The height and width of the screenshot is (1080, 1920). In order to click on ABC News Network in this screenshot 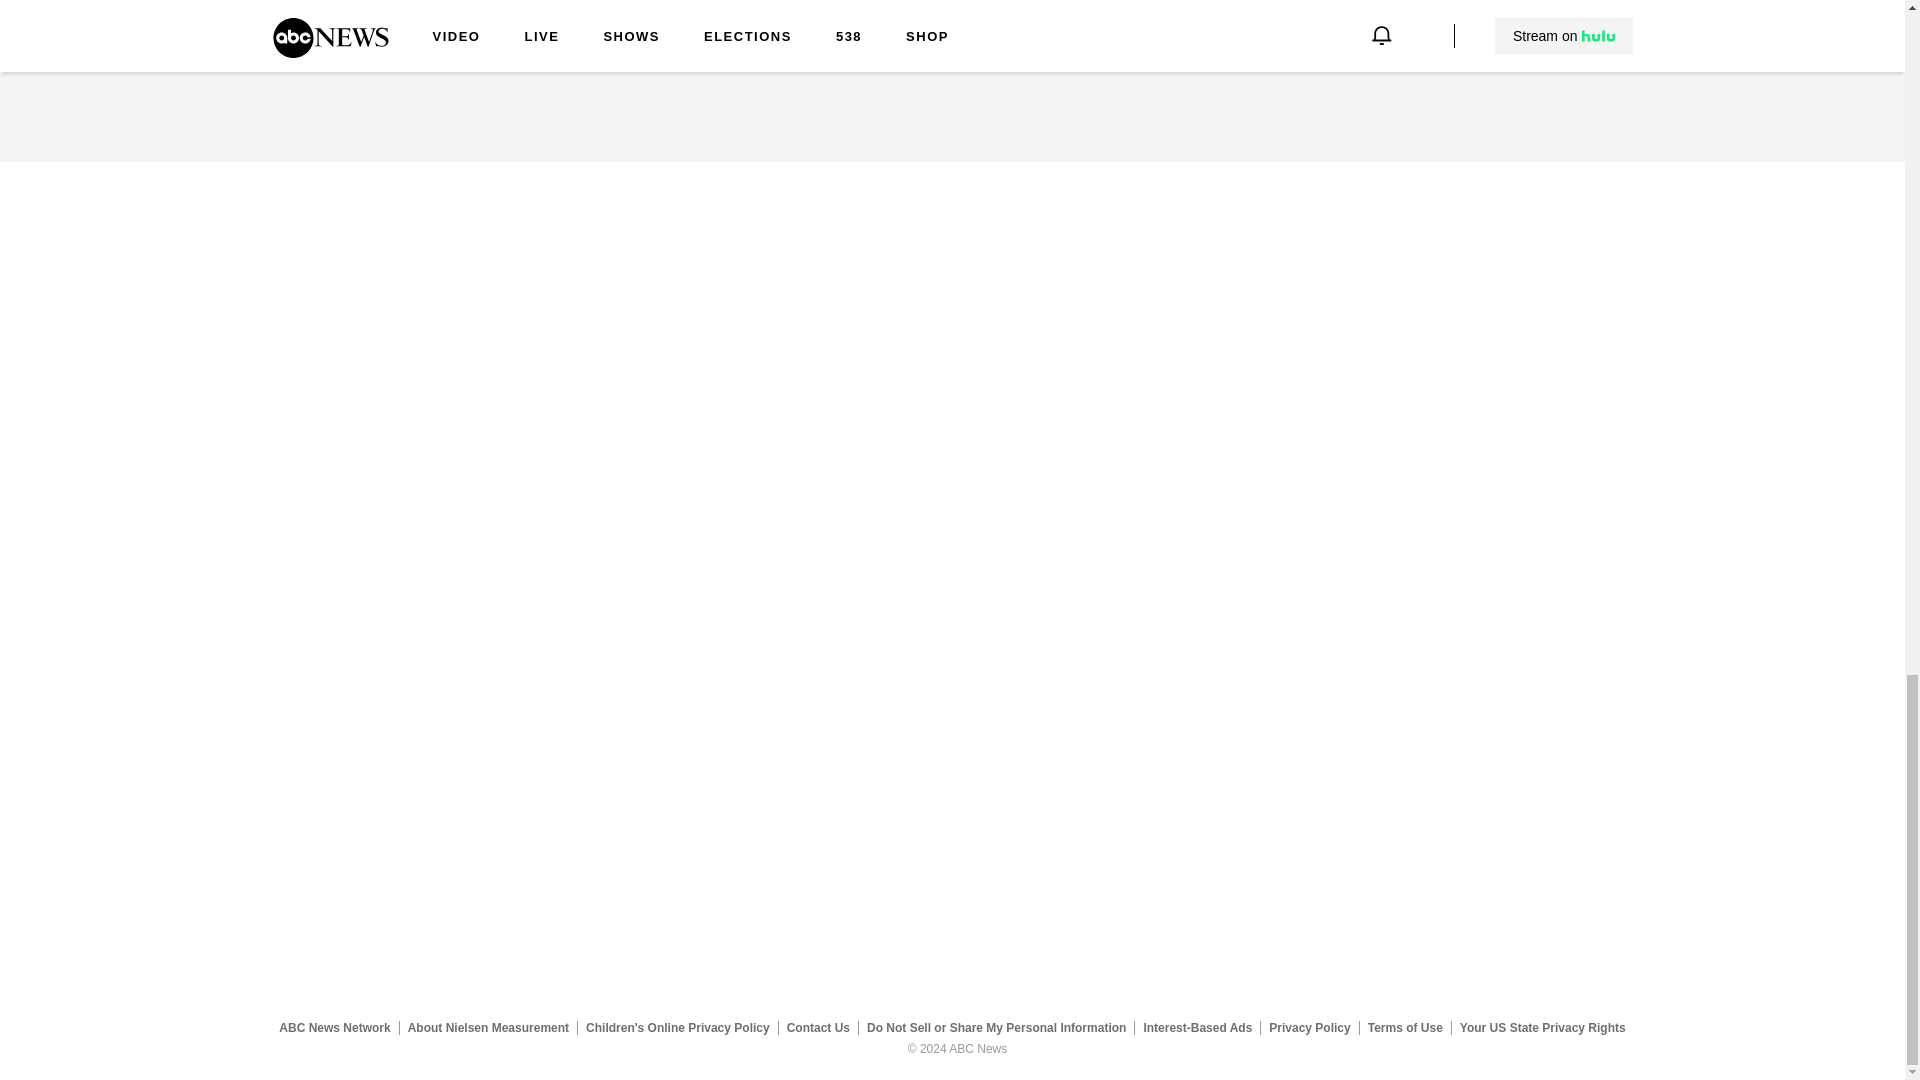, I will do `click(334, 1027)`.